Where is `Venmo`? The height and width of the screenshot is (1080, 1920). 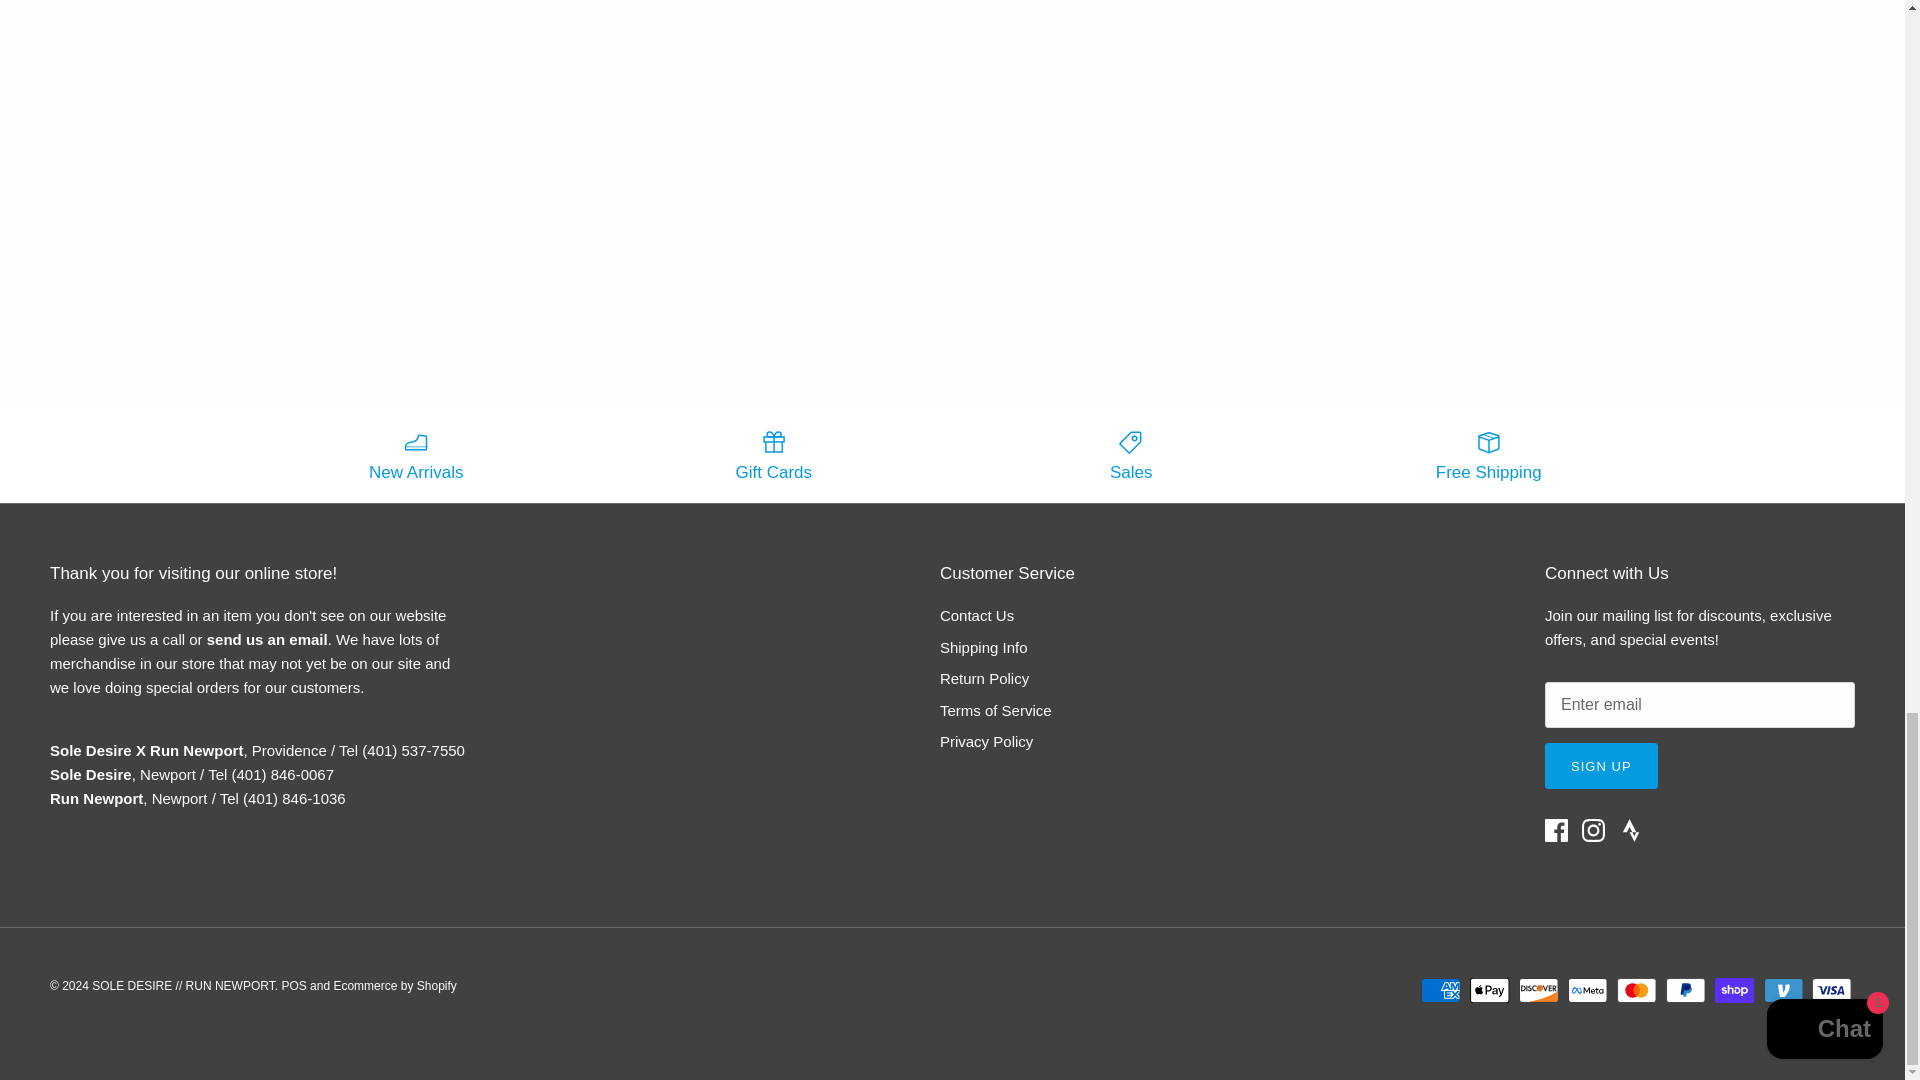 Venmo is located at coordinates (1783, 990).